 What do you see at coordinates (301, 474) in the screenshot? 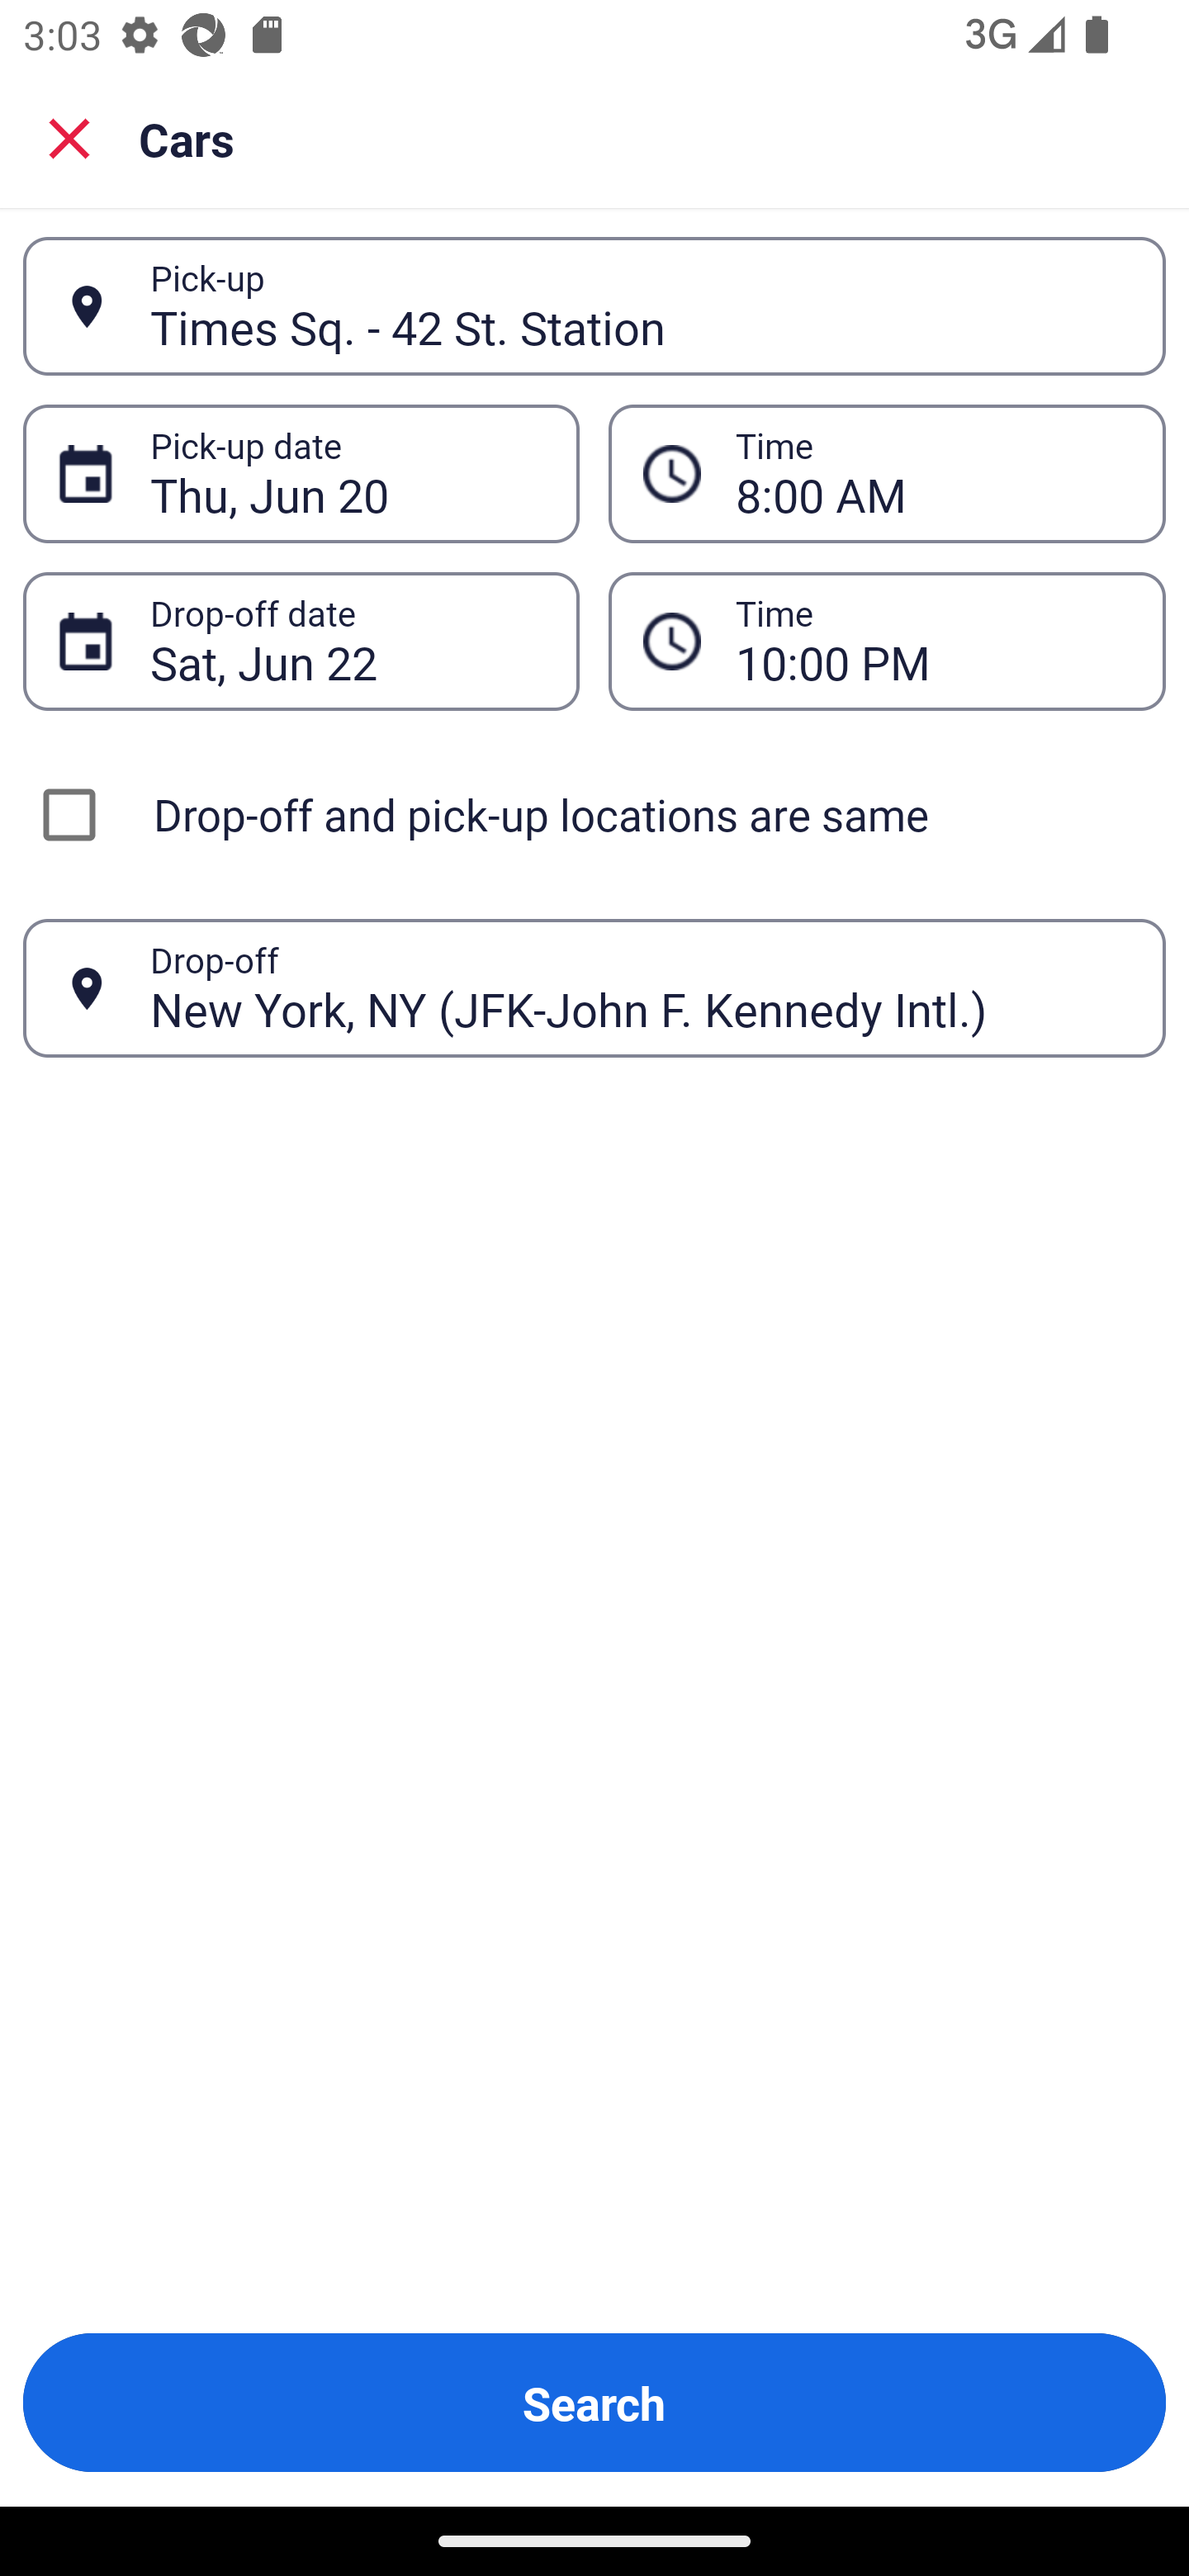
I see `Thu, Jun 20 Pick-up date` at bounding box center [301, 474].